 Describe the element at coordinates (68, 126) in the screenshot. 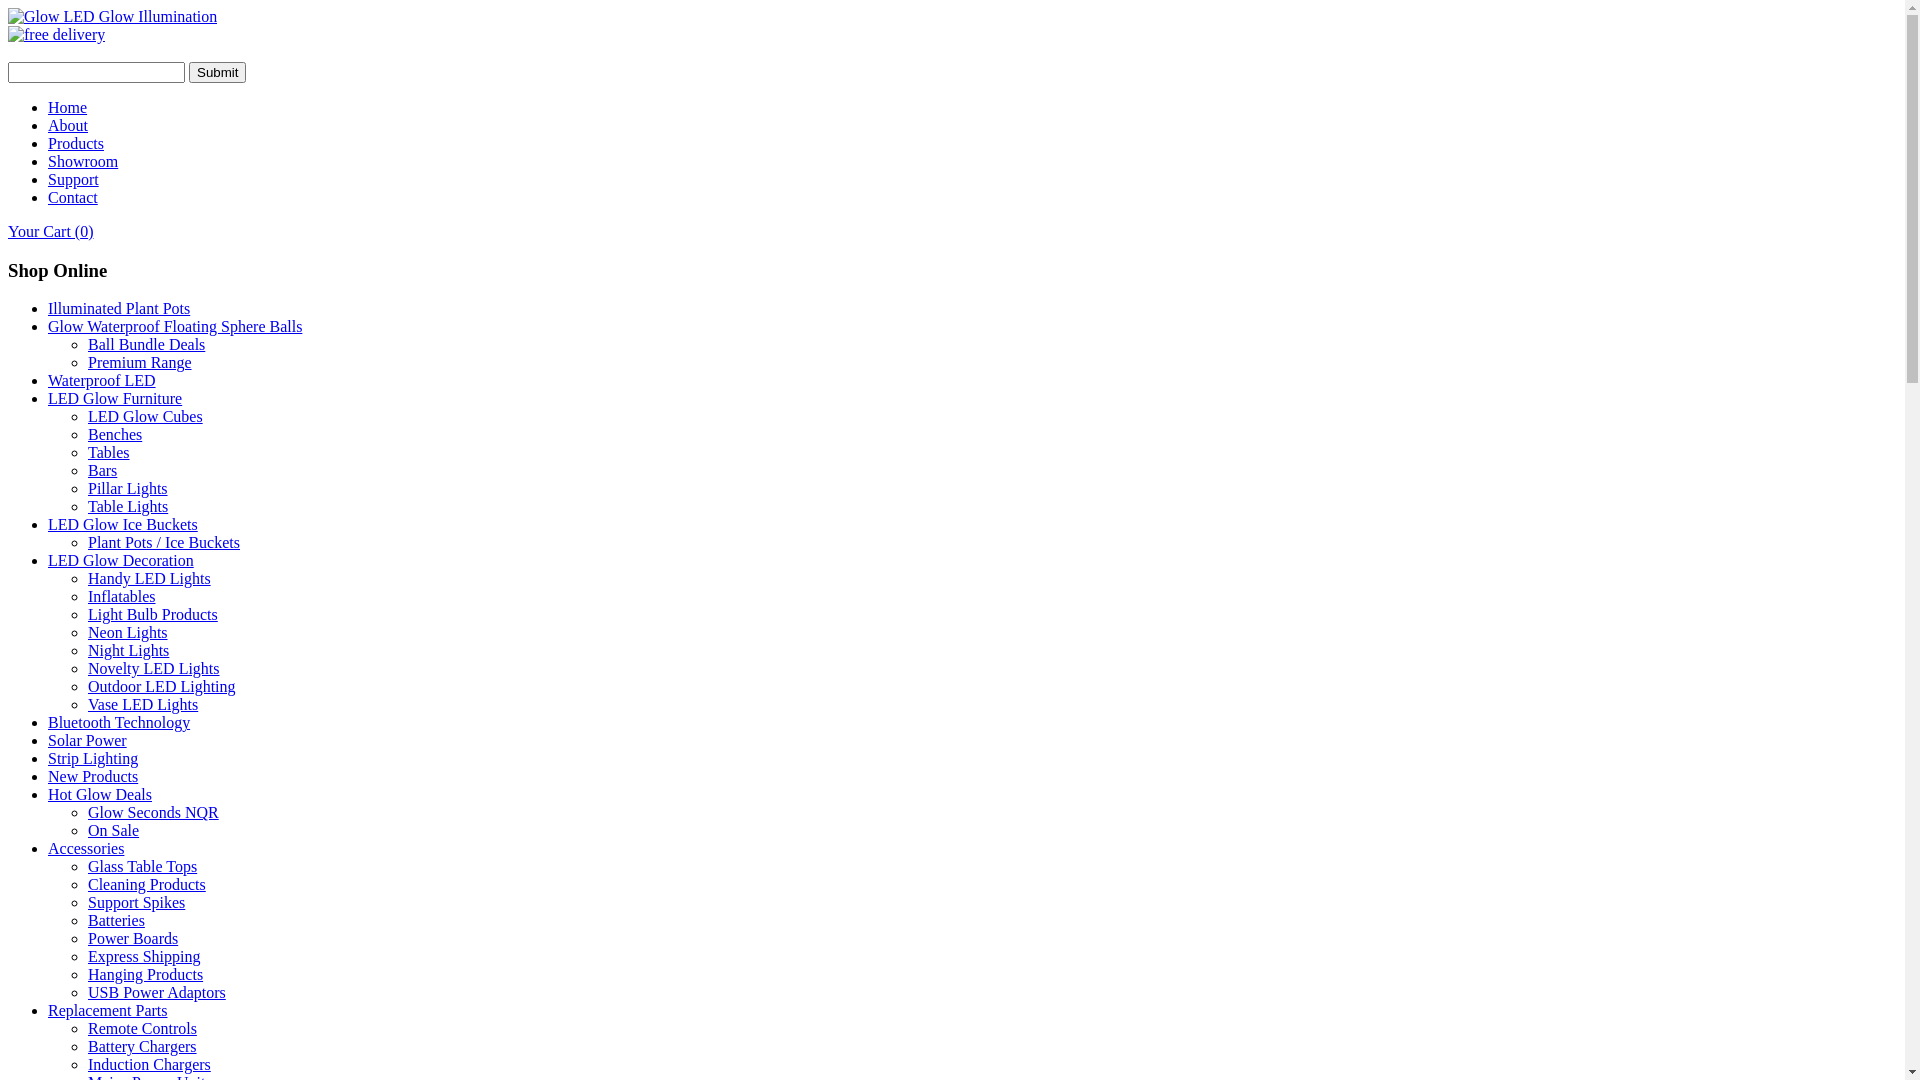

I see `About` at that location.